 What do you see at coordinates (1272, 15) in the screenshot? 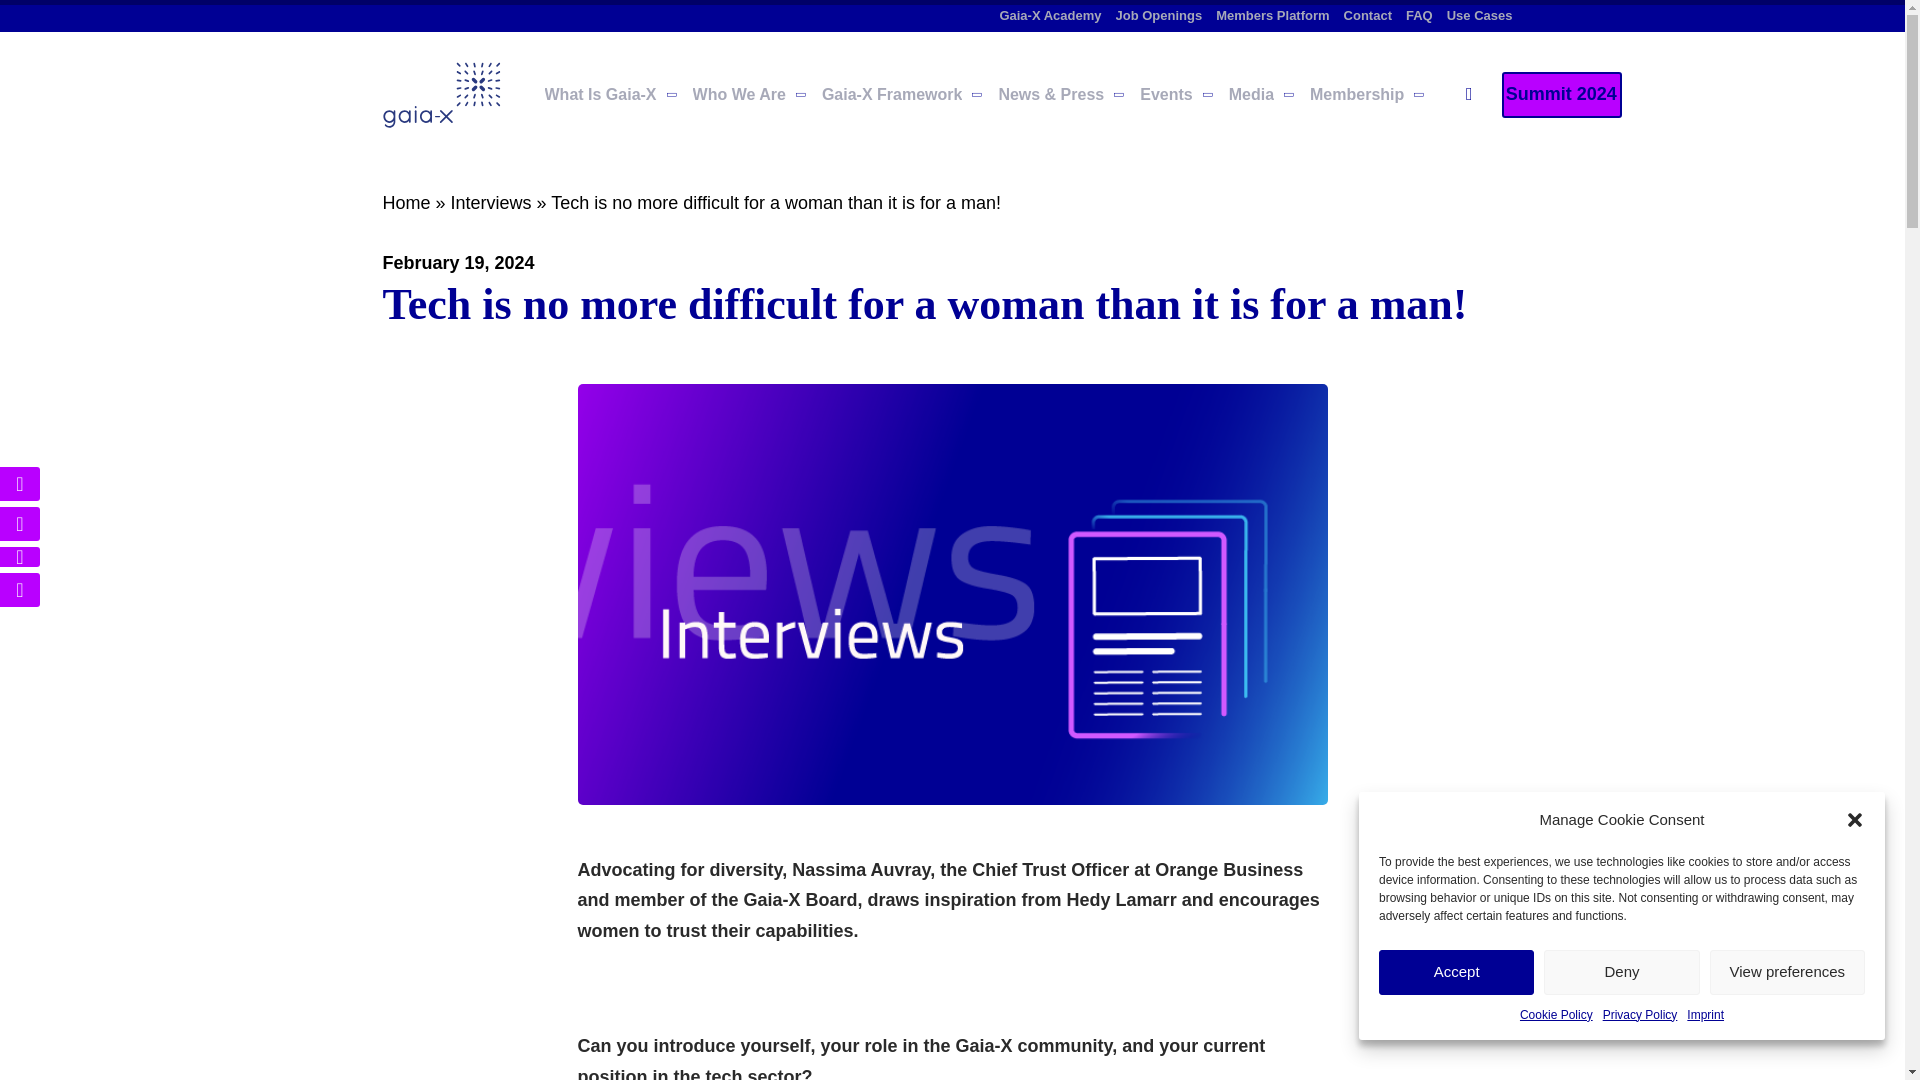
I see `Members Platform` at bounding box center [1272, 15].